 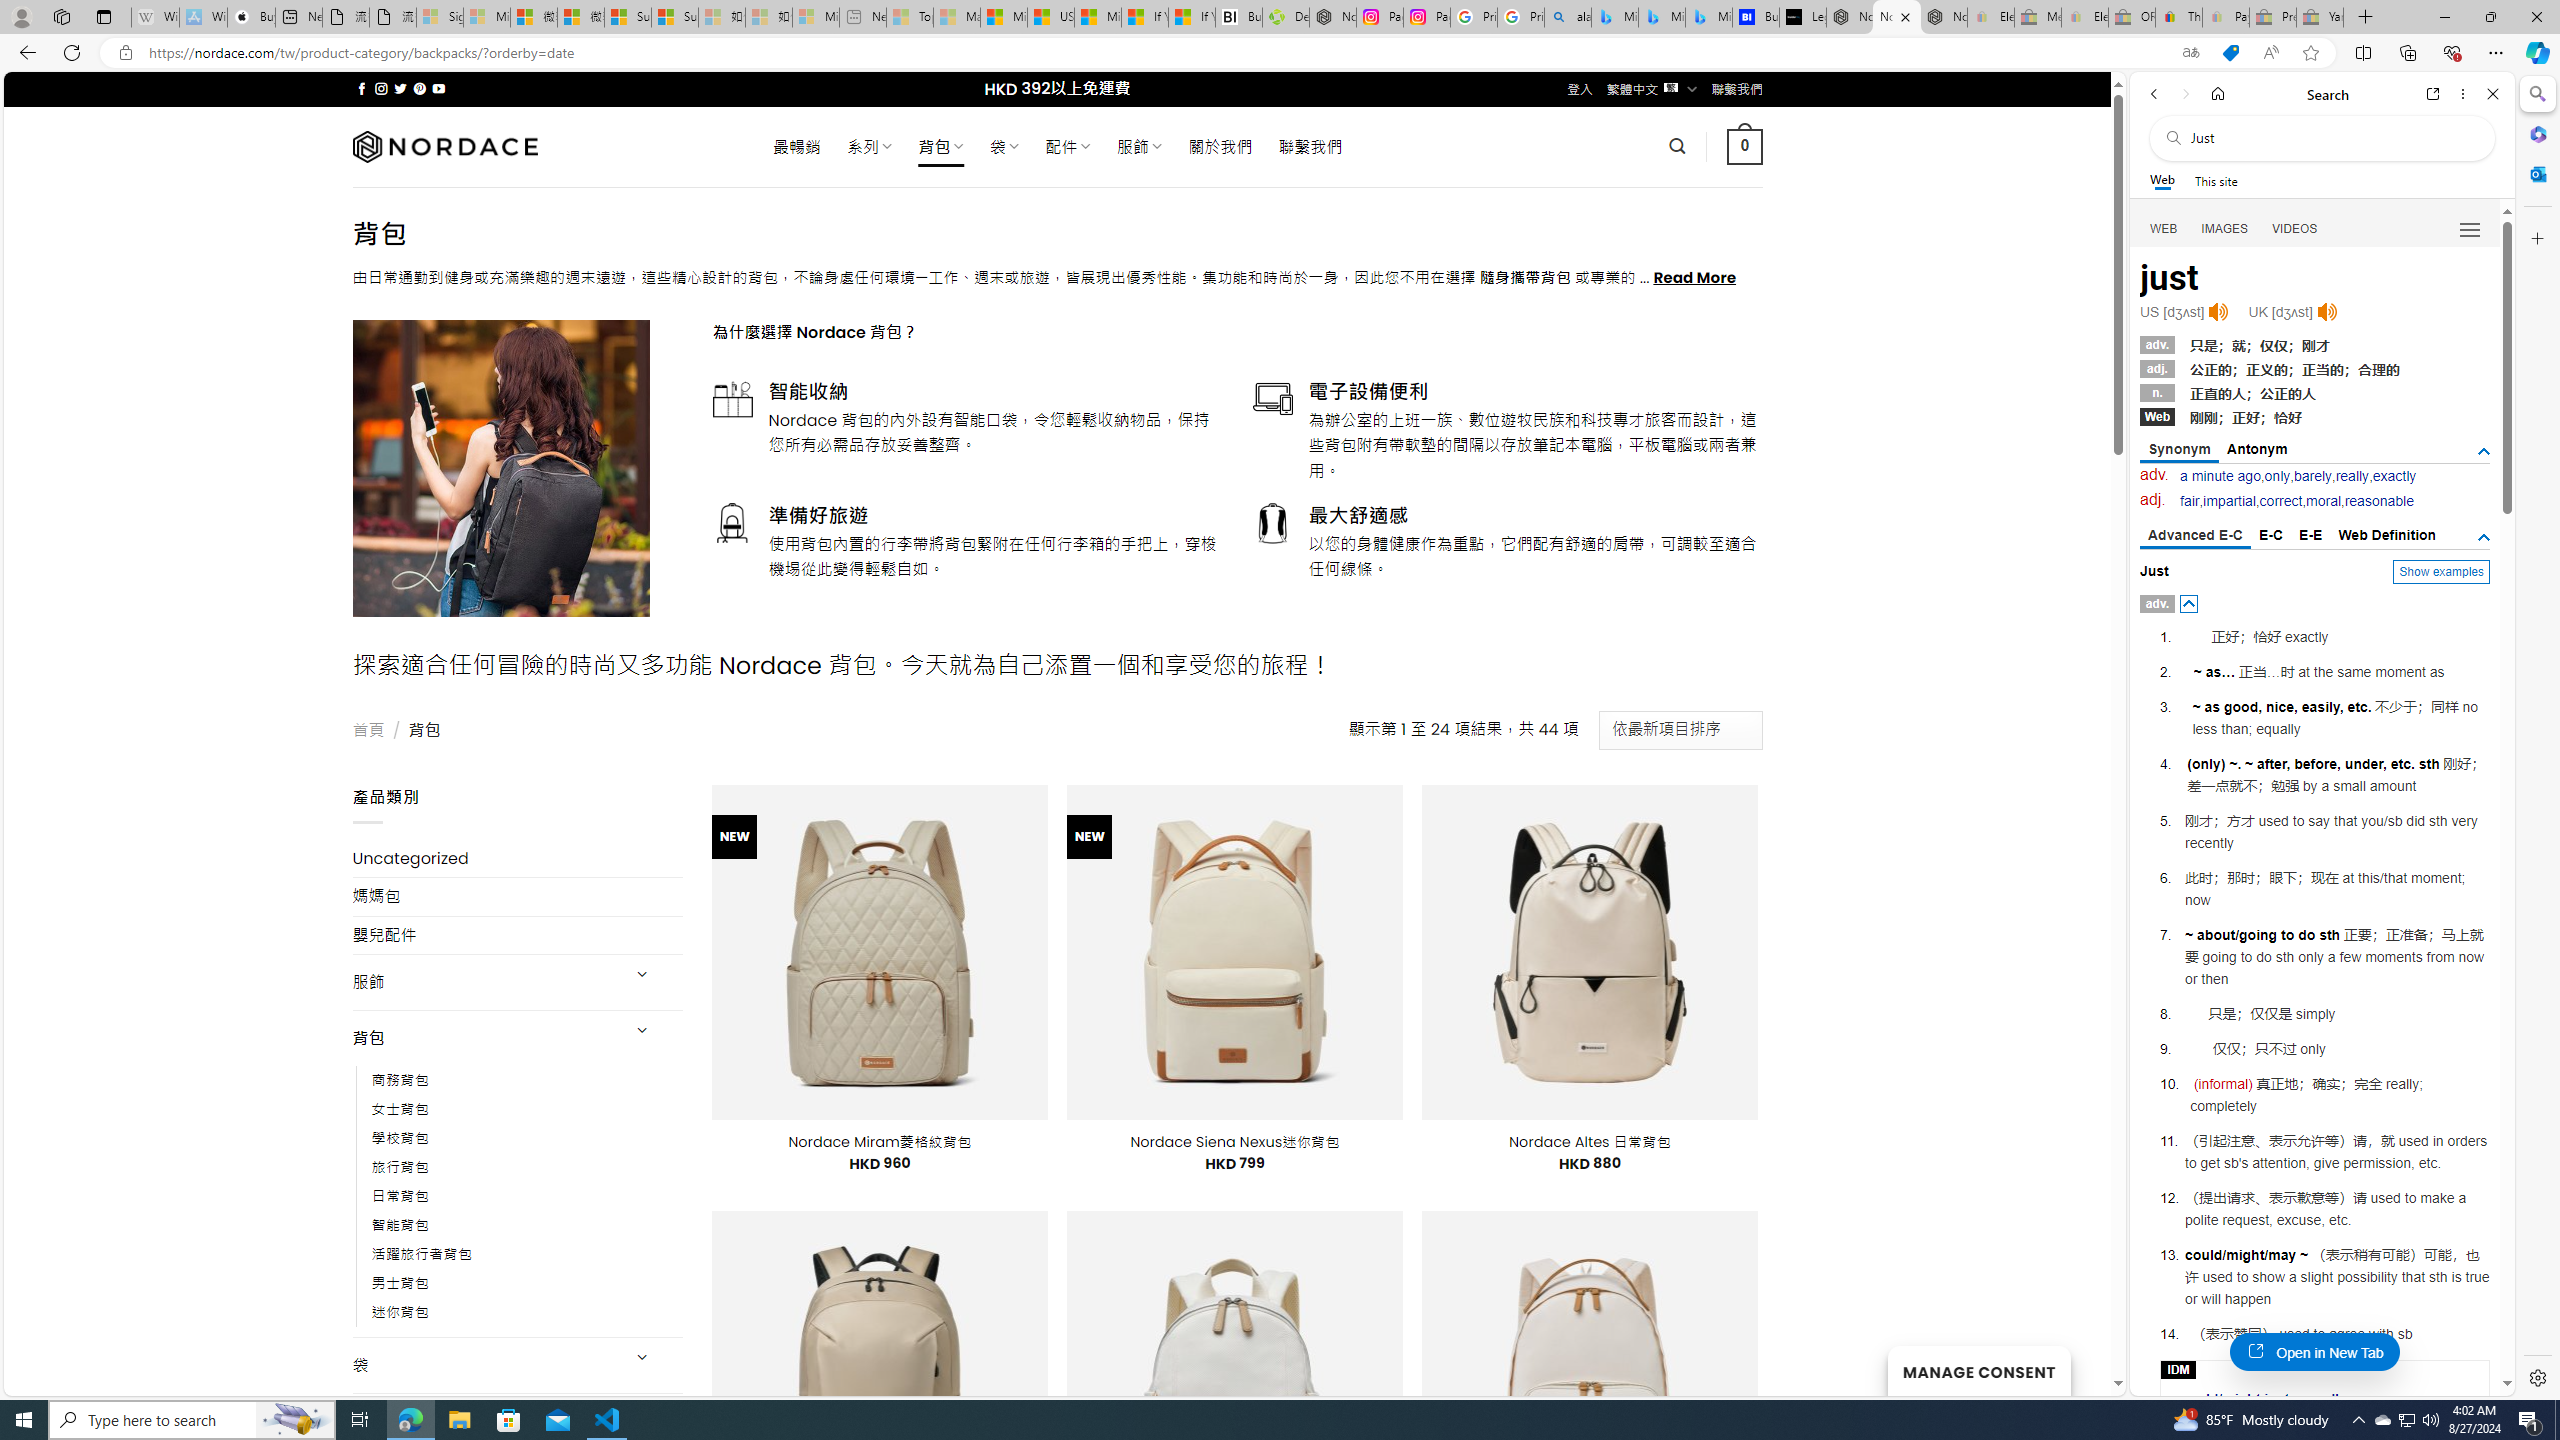 I want to click on barely, so click(x=2312, y=476).